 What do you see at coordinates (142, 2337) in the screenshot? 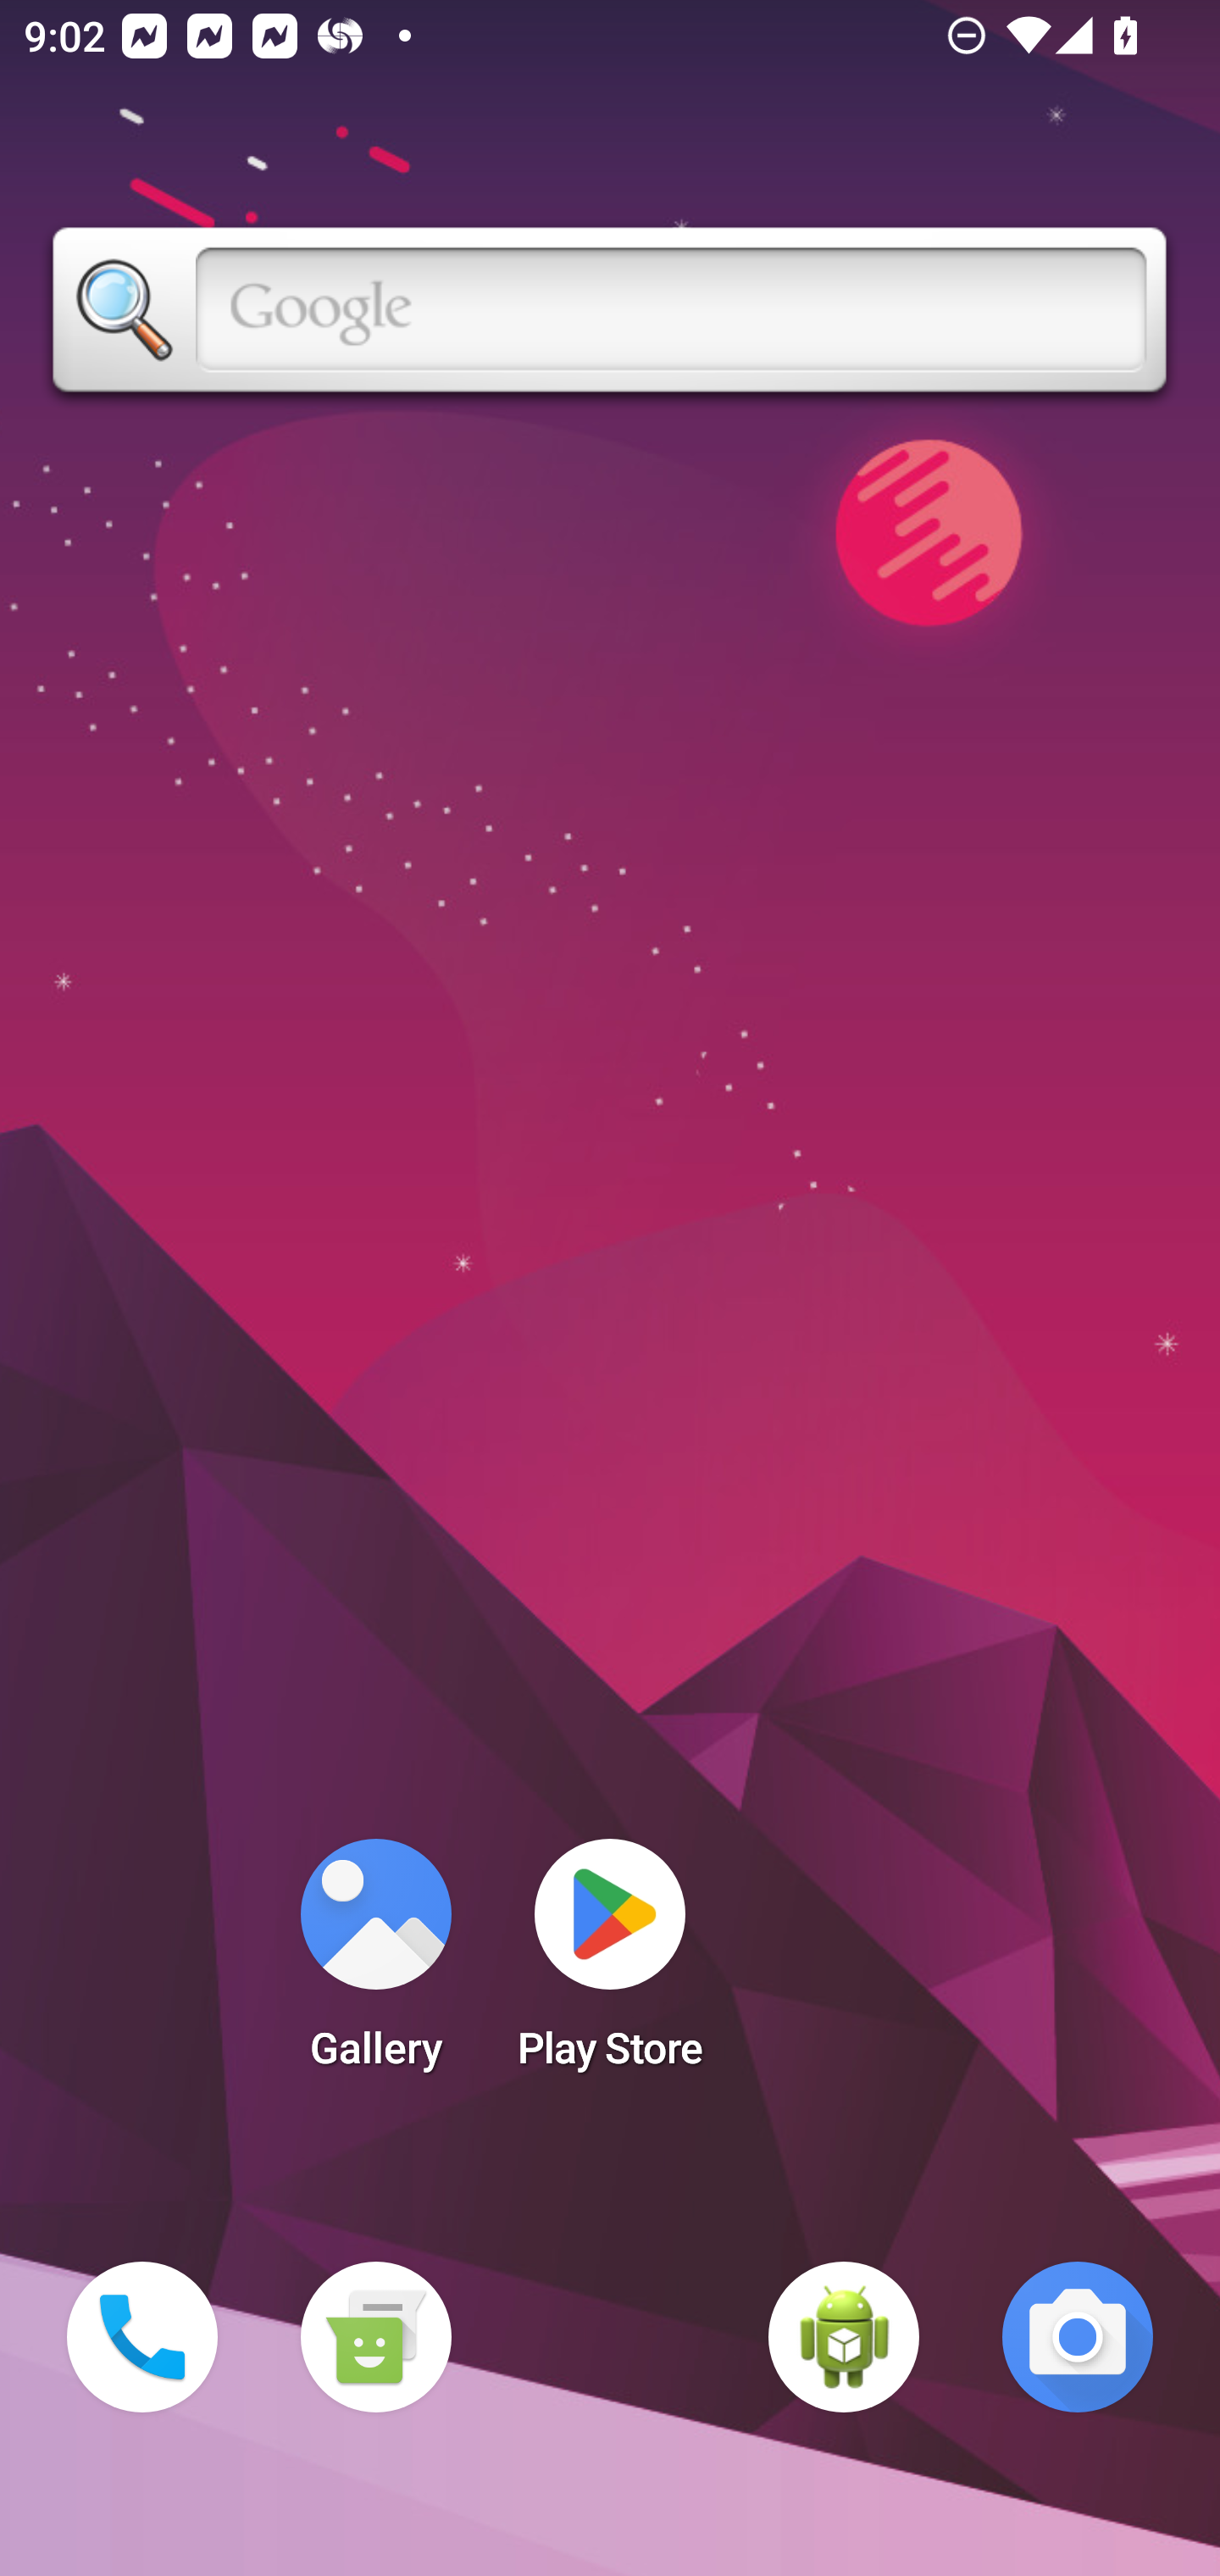
I see `Phone` at bounding box center [142, 2337].